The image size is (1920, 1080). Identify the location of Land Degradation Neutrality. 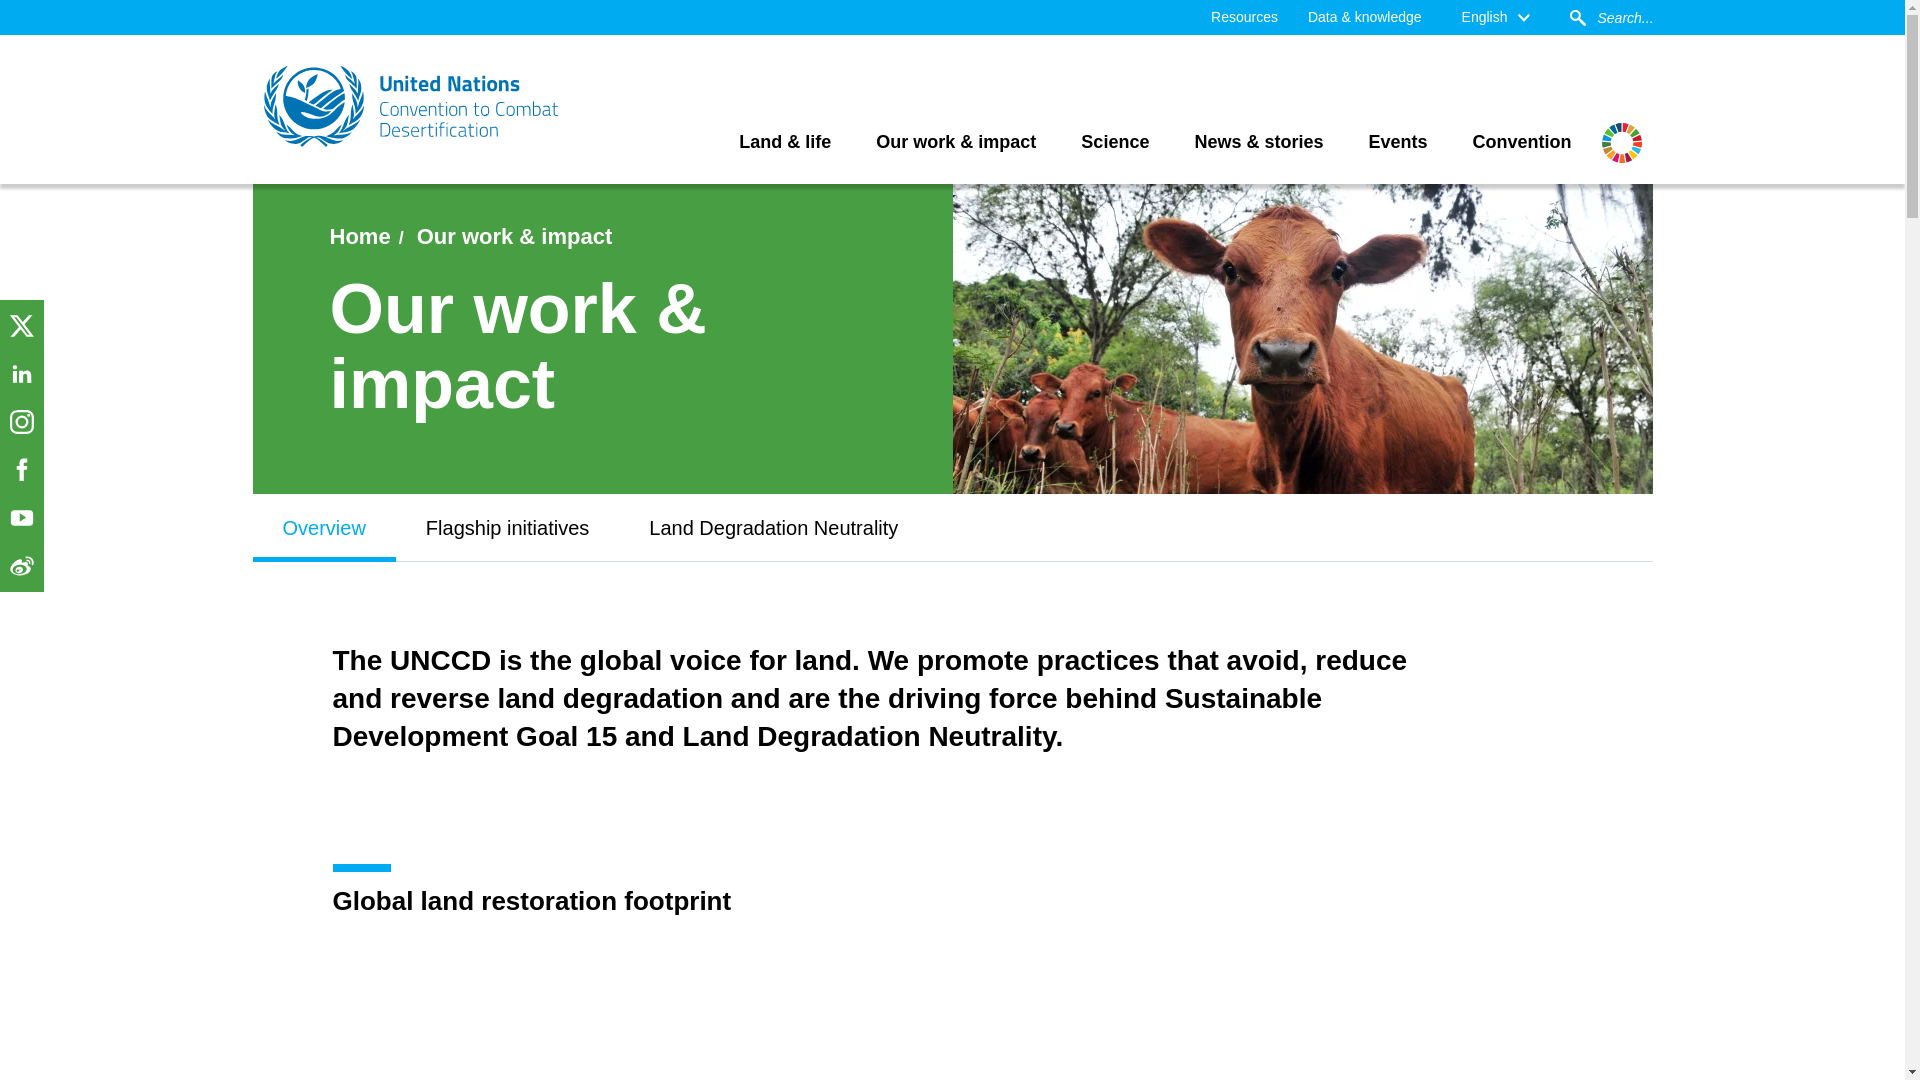
(772, 527).